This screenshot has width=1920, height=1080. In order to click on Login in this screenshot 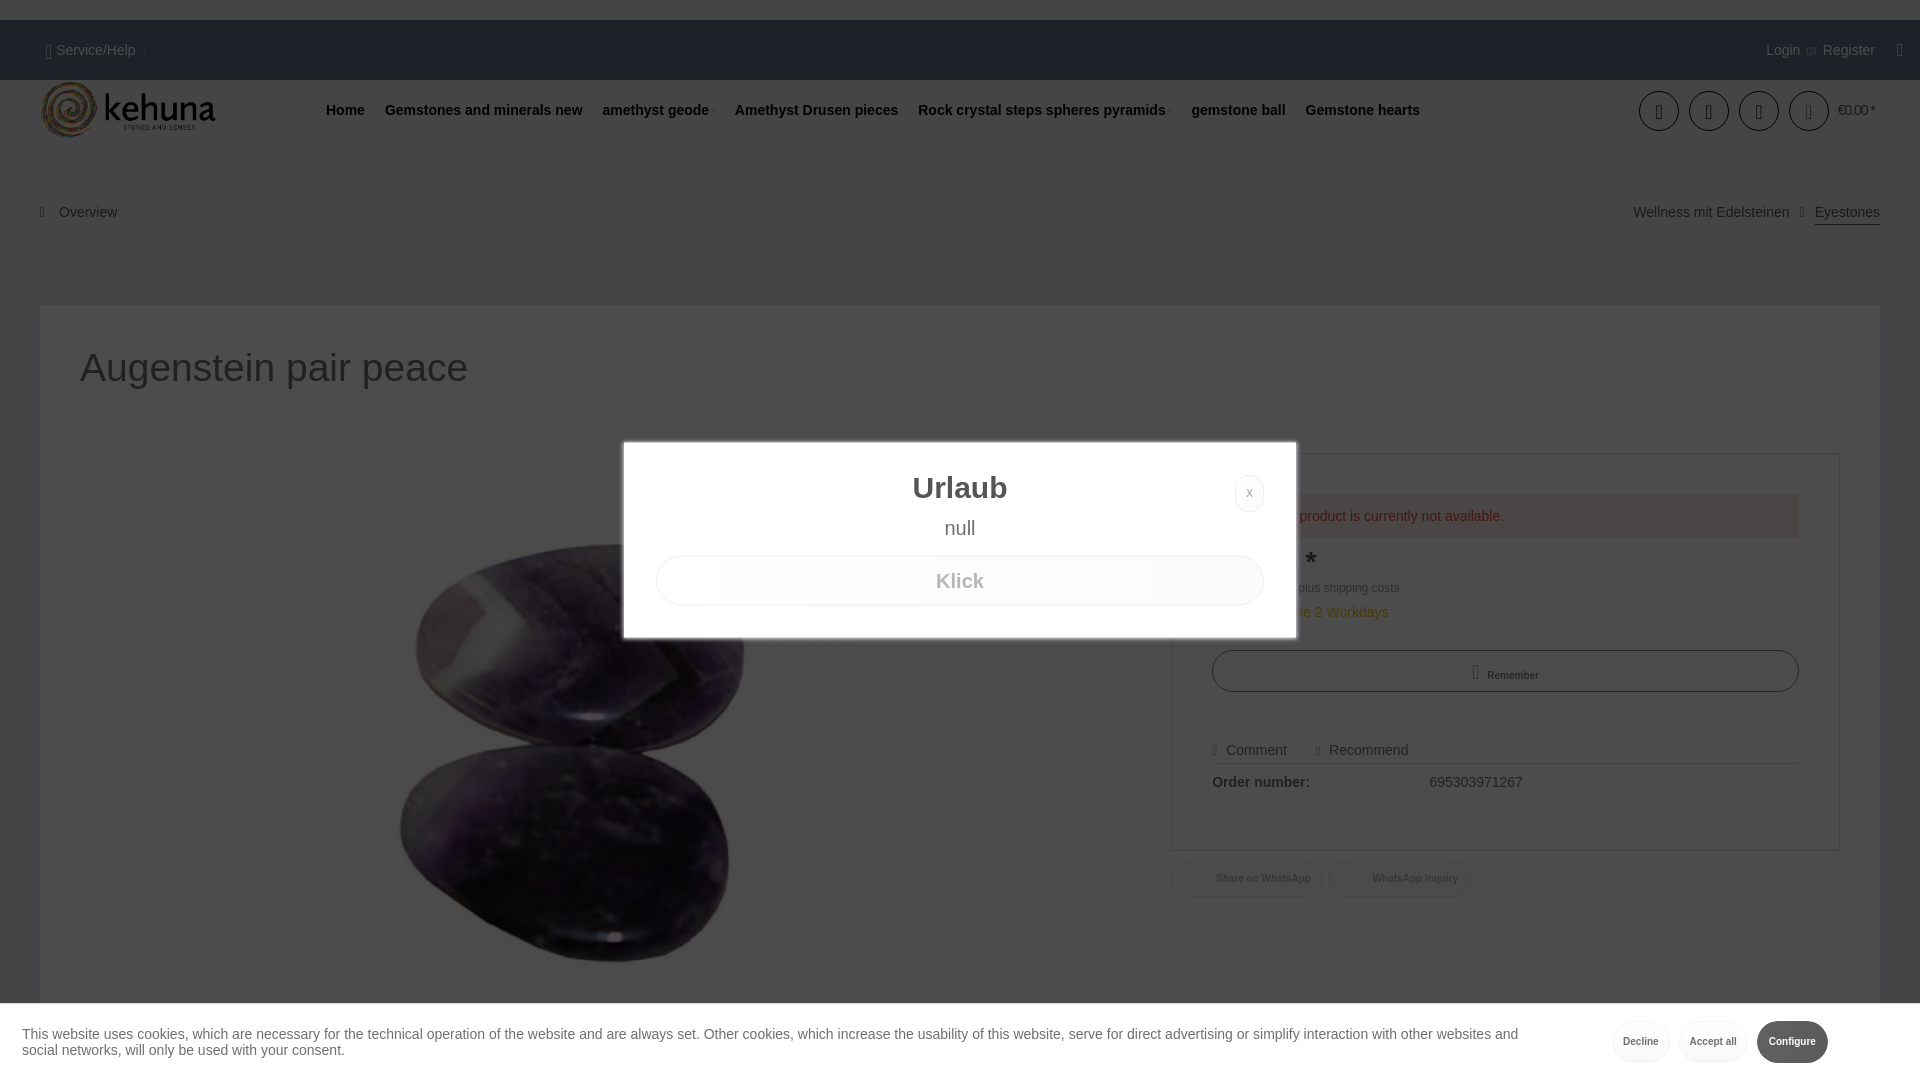, I will do `click(1782, 50)`.